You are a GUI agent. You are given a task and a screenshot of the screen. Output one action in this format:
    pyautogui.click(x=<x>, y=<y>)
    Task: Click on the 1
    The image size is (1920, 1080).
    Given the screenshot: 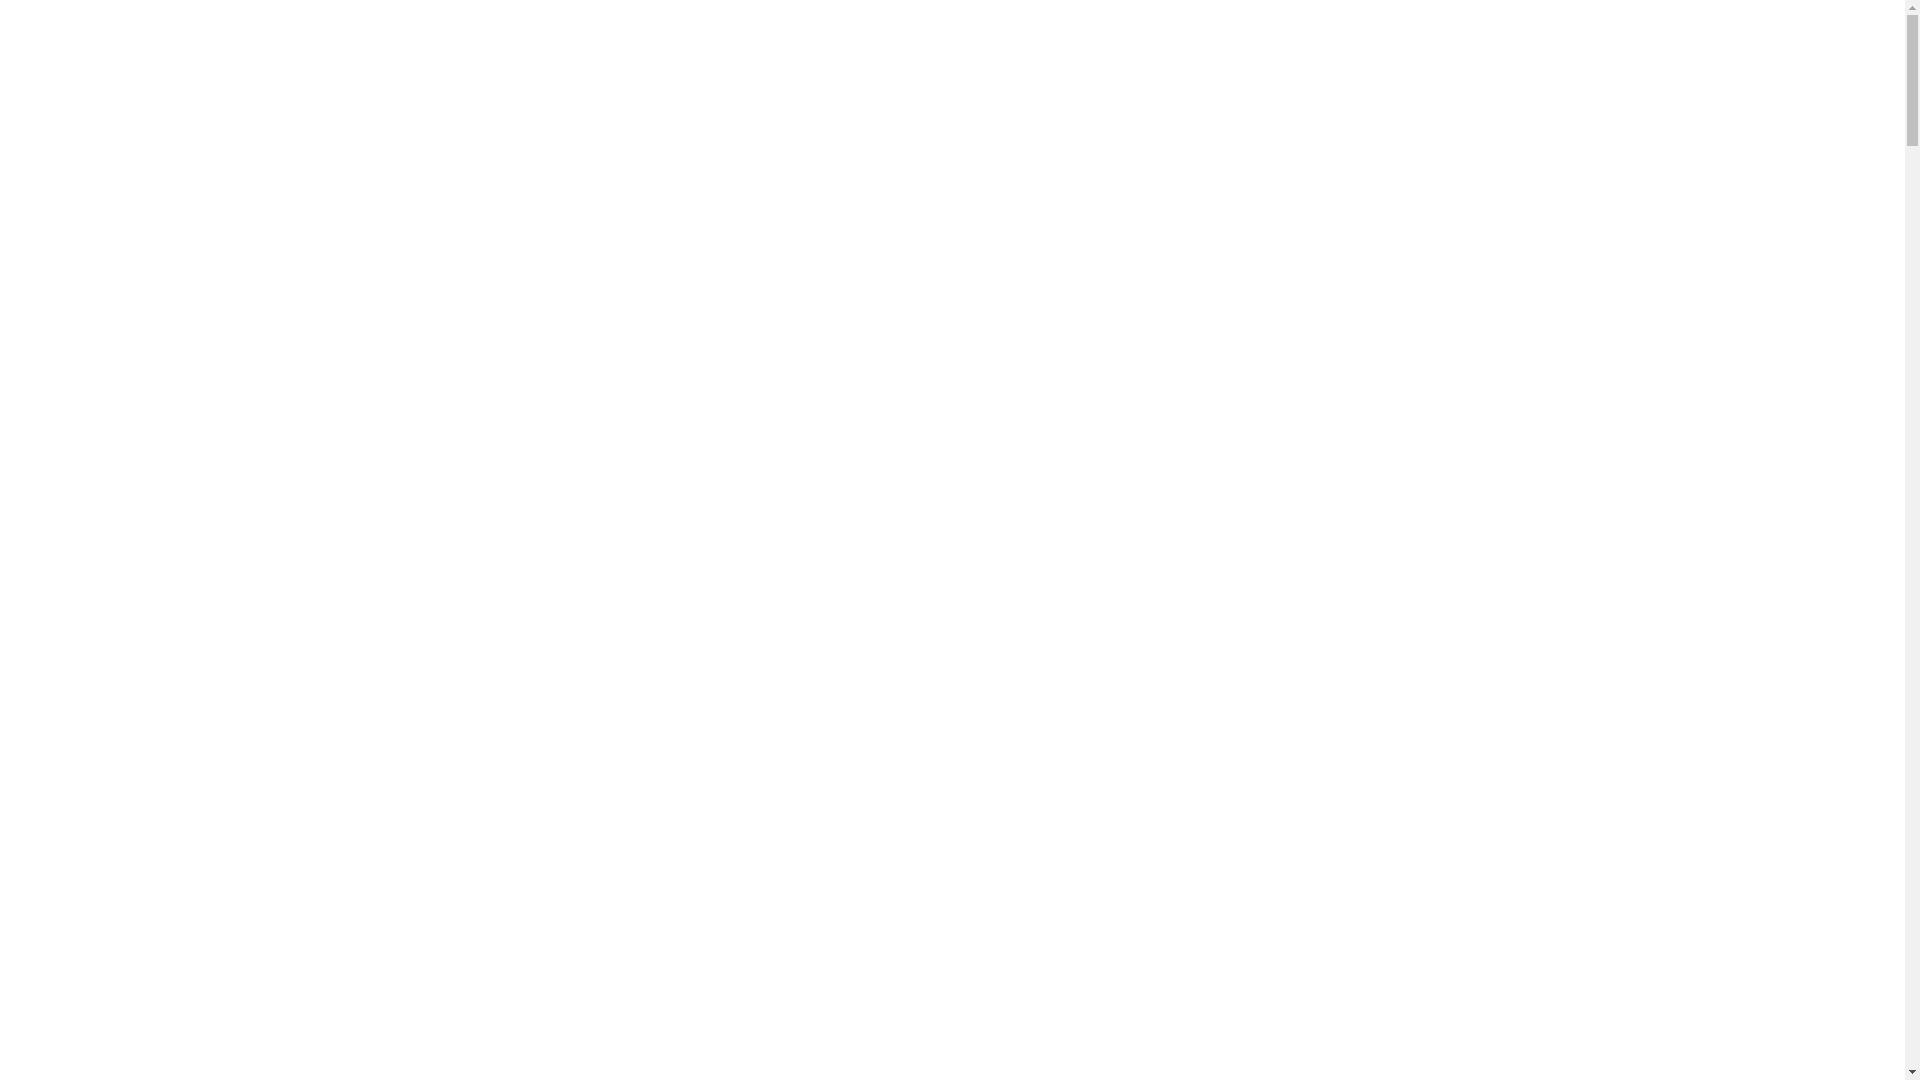 What is the action you would take?
    pyautogui.click(x=884, y=178)
    